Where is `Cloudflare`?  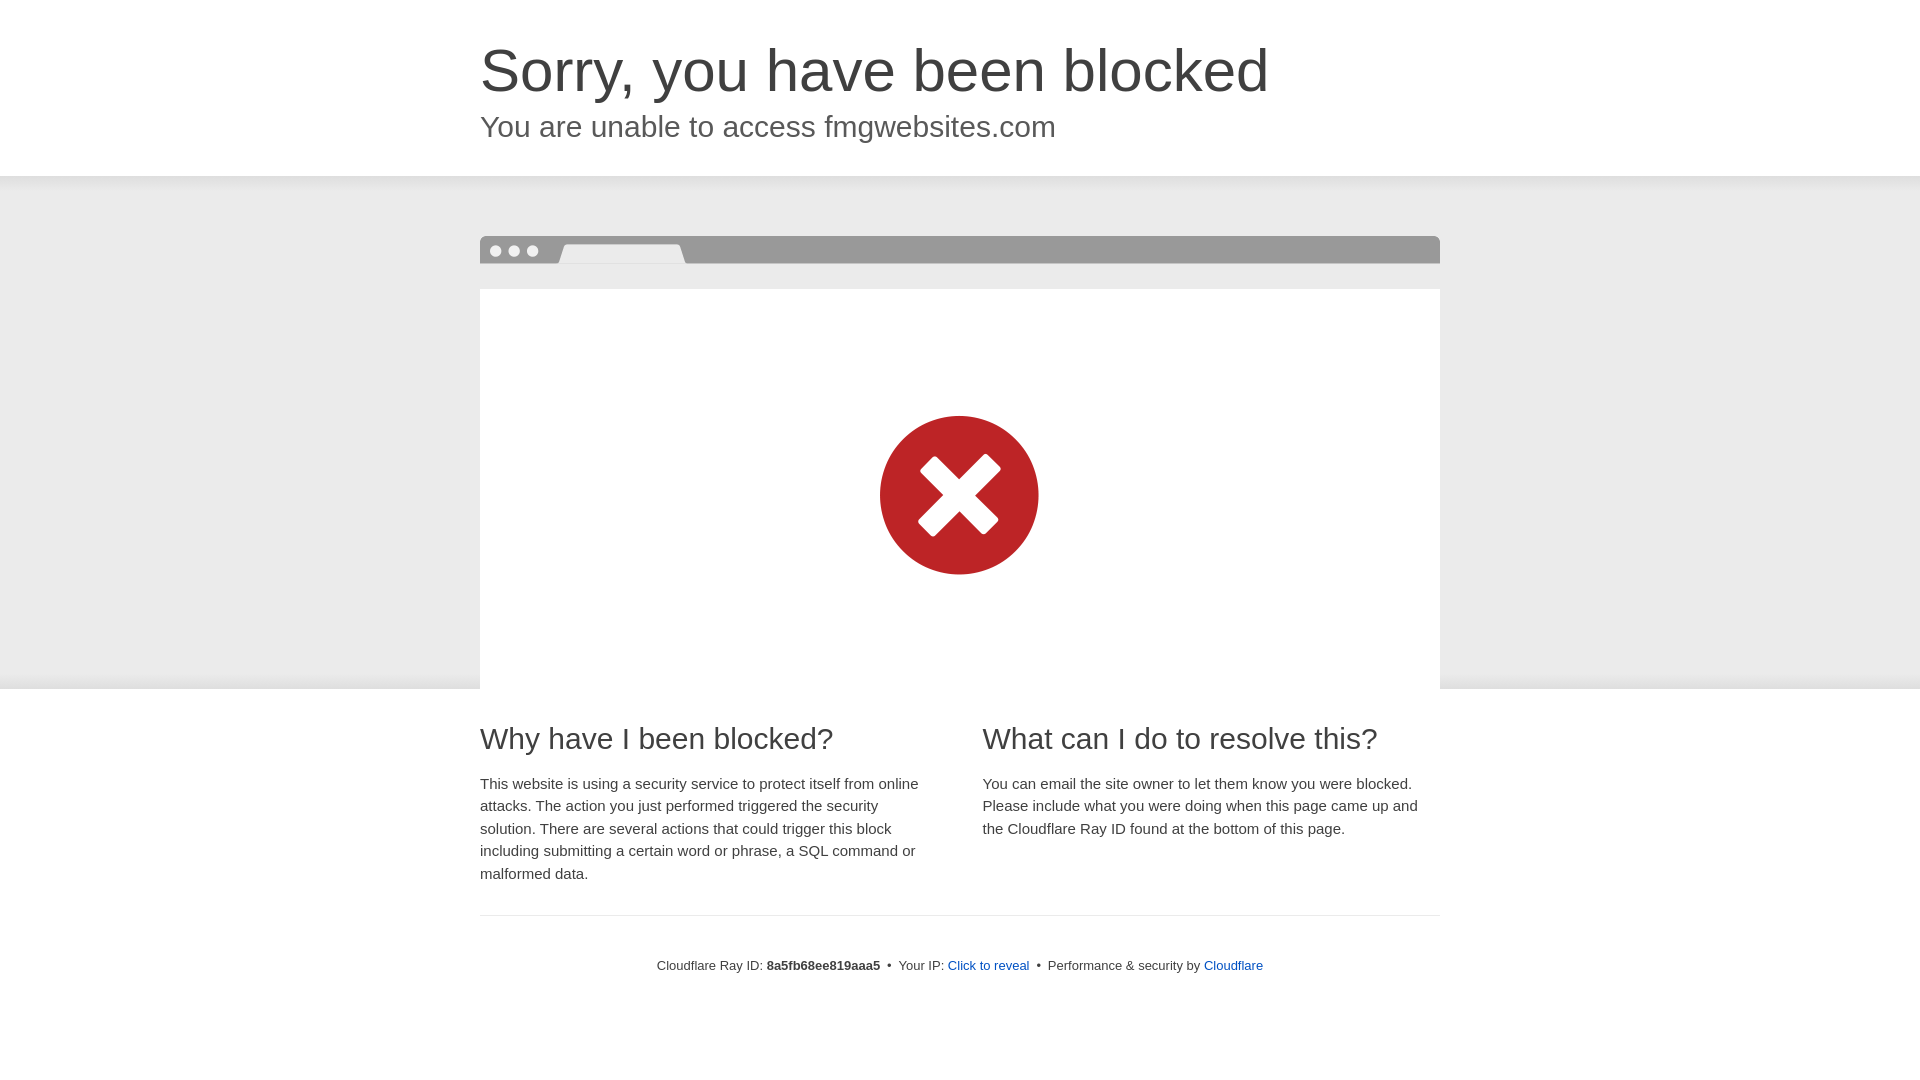
Cloudflare is located at coordinates (1233, 965).